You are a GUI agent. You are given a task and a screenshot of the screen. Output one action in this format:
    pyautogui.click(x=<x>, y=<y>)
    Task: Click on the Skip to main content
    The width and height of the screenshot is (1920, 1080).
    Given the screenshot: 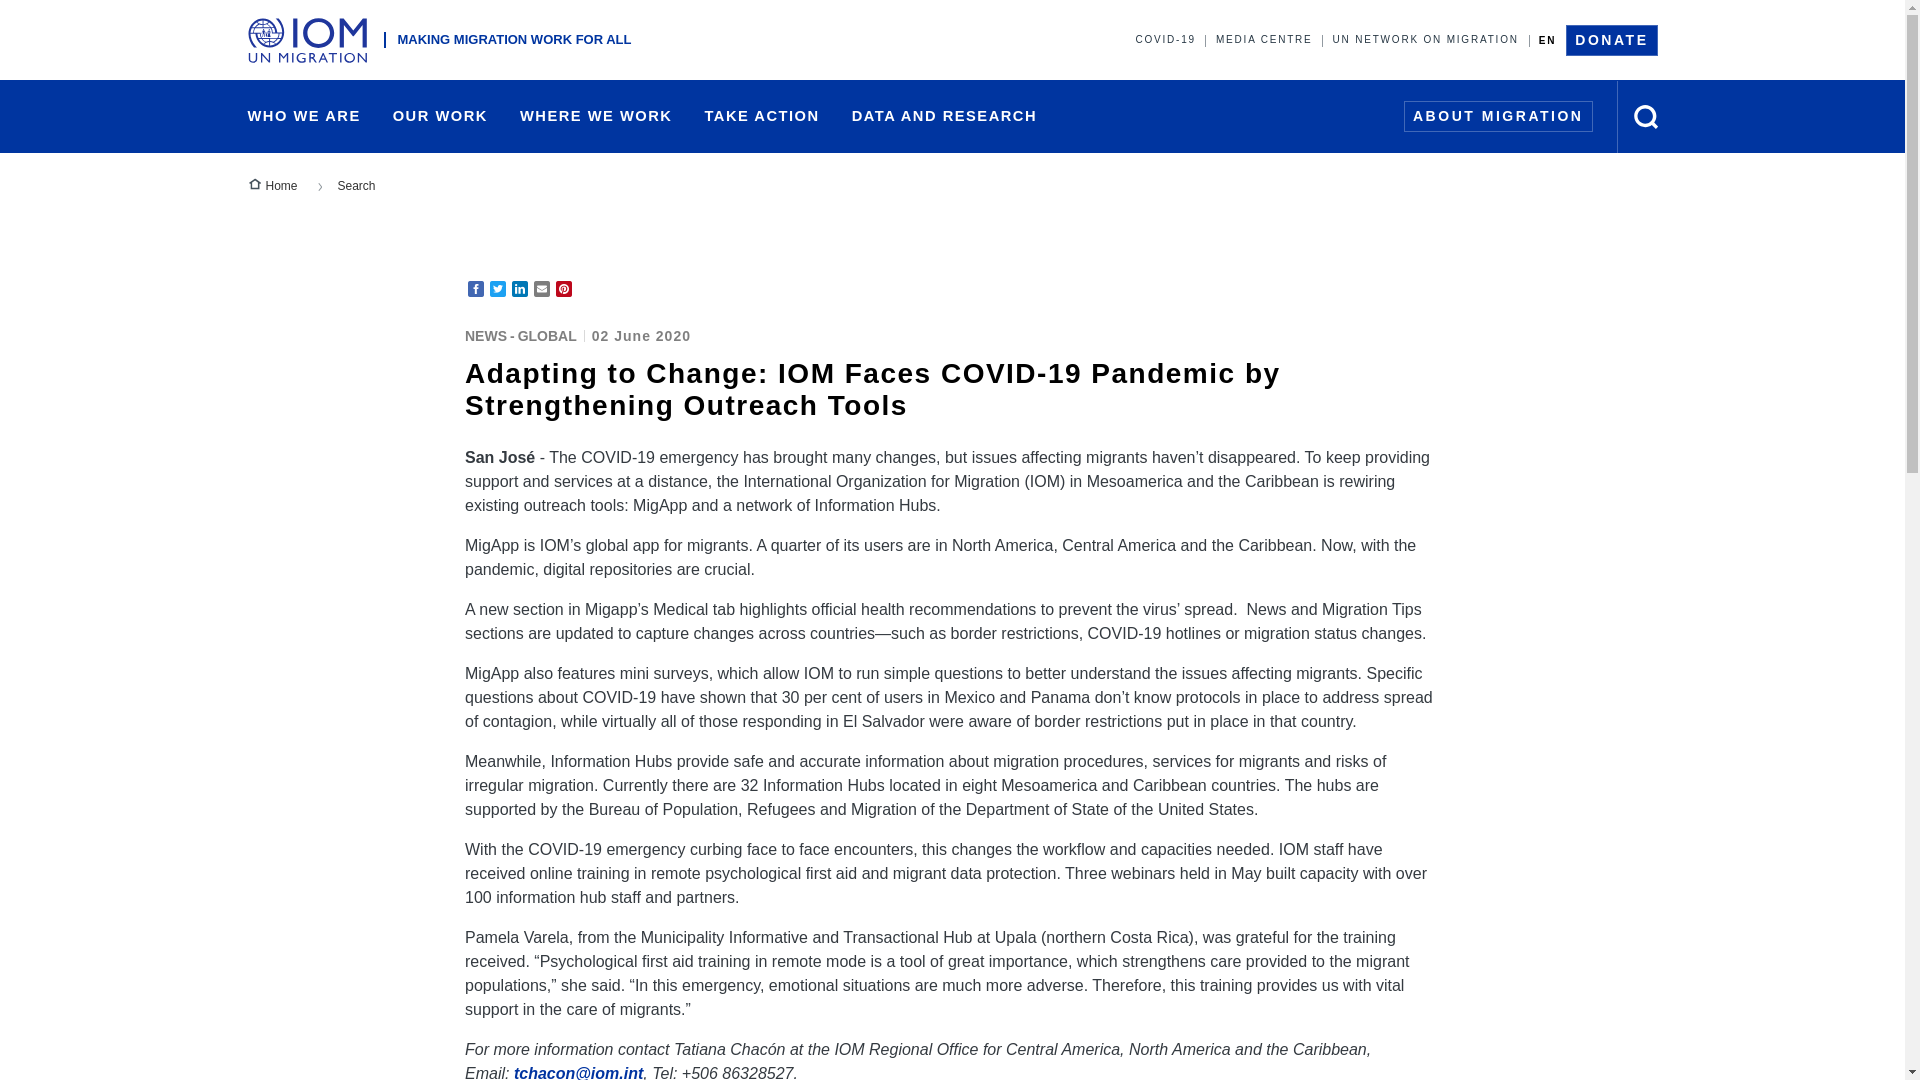 What is the action you would take?
    pyautogui.click(x=952, y=2)
    